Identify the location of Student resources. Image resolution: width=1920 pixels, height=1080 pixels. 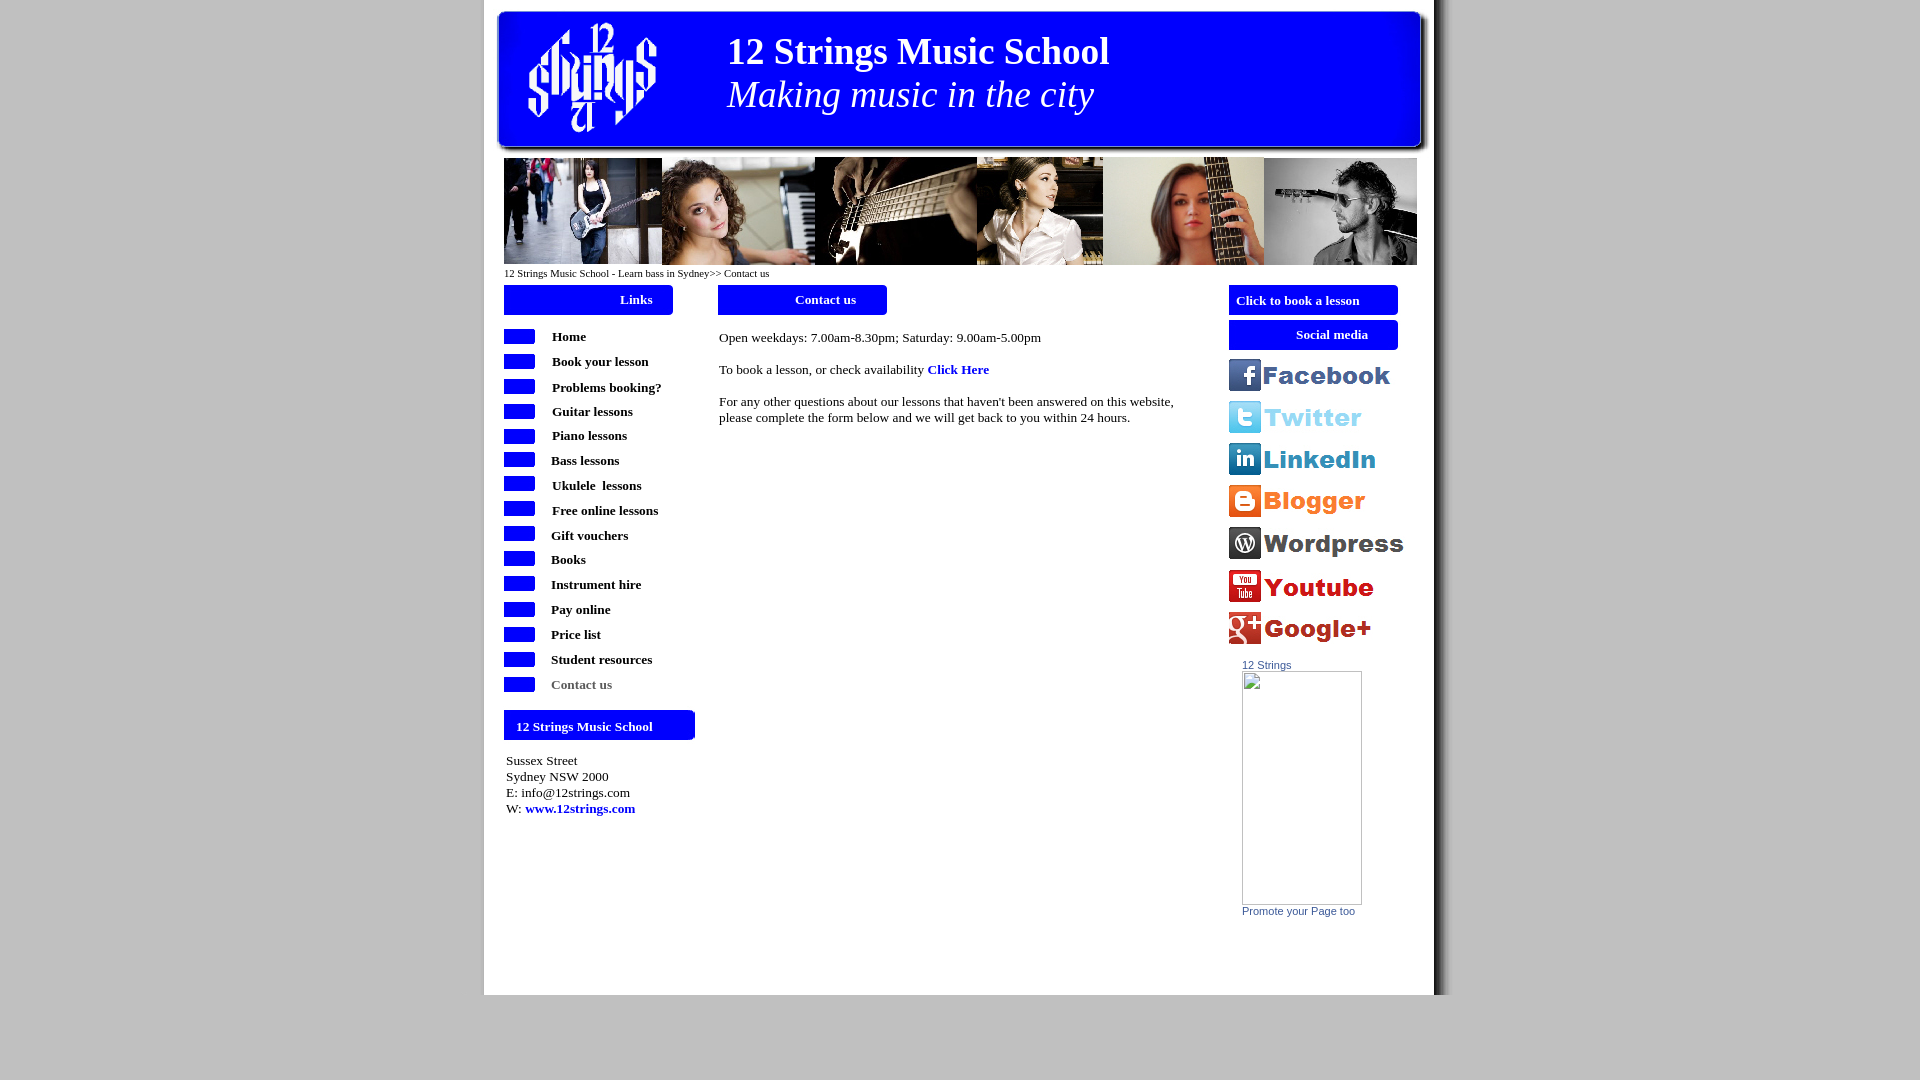
(602, 658).